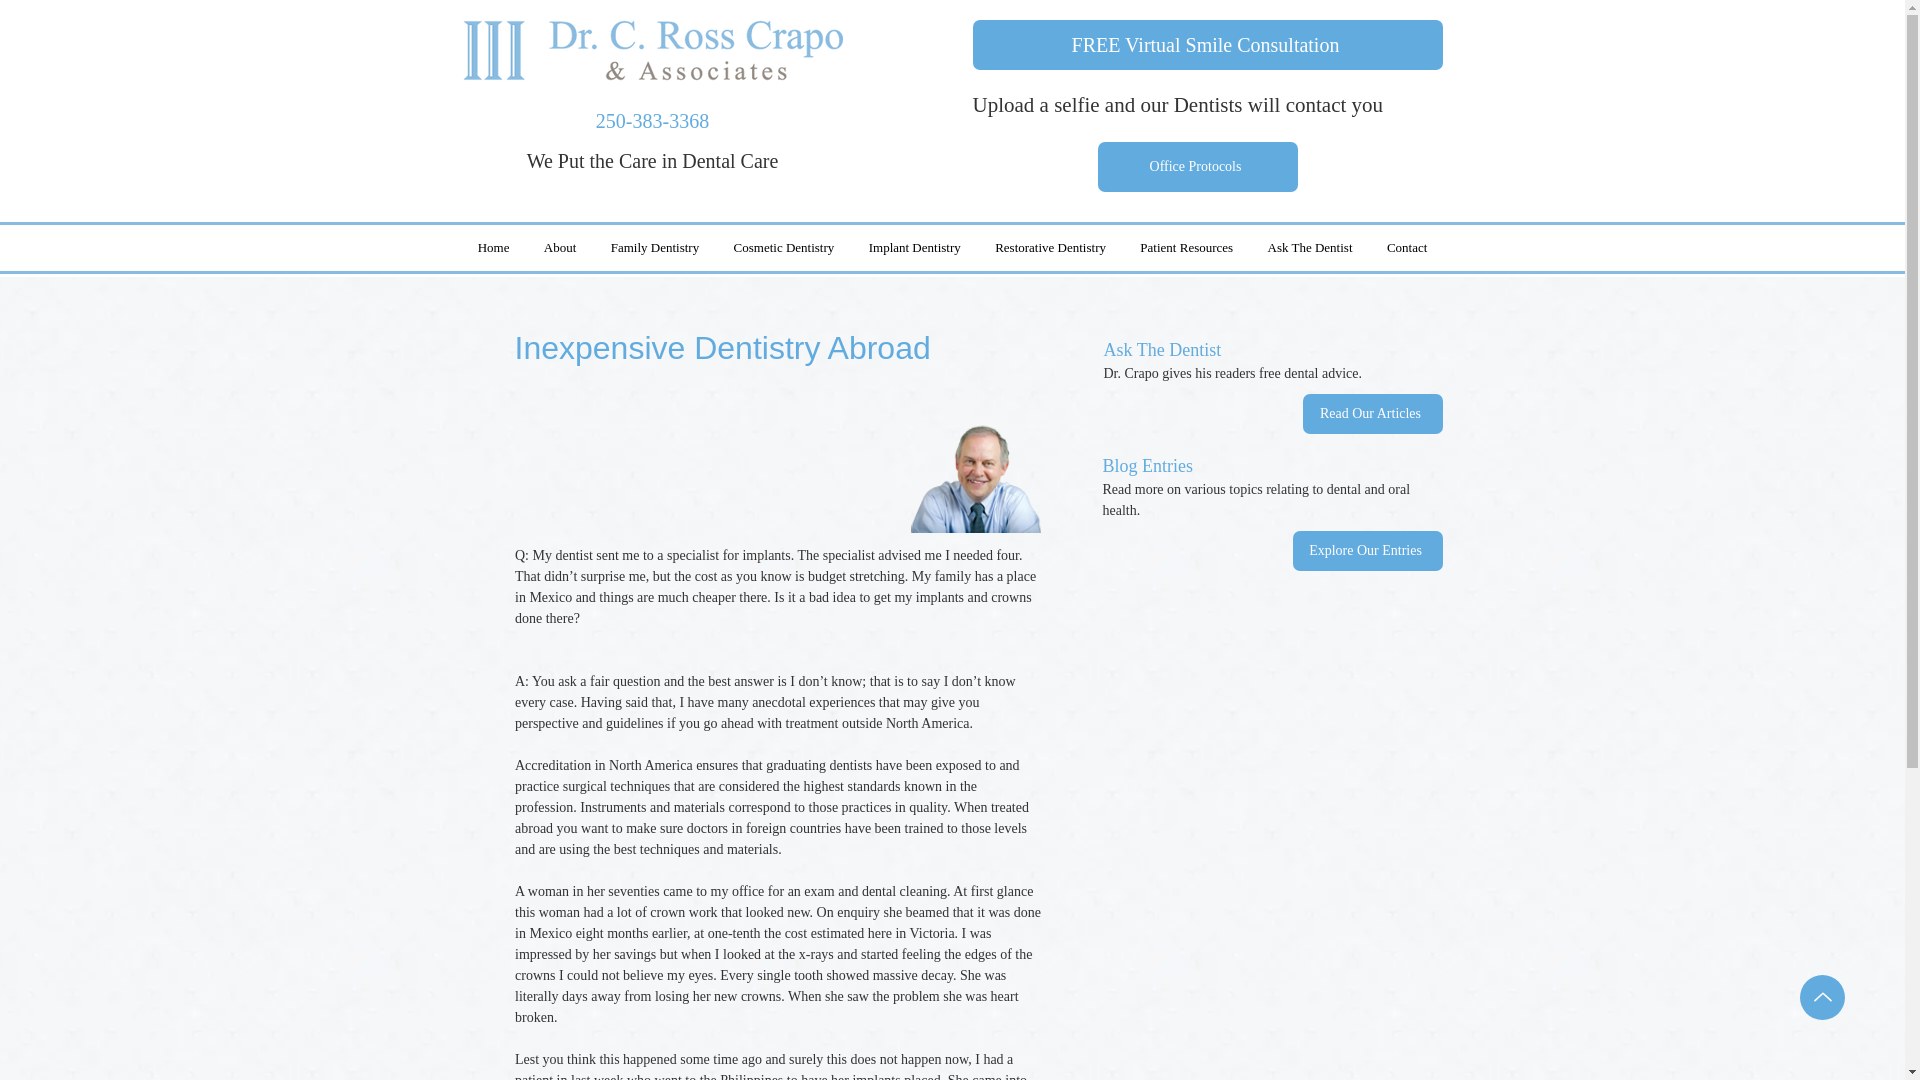 The image size is (1920, 1080). I want to click on 250-383-3368, so click(652, 120).